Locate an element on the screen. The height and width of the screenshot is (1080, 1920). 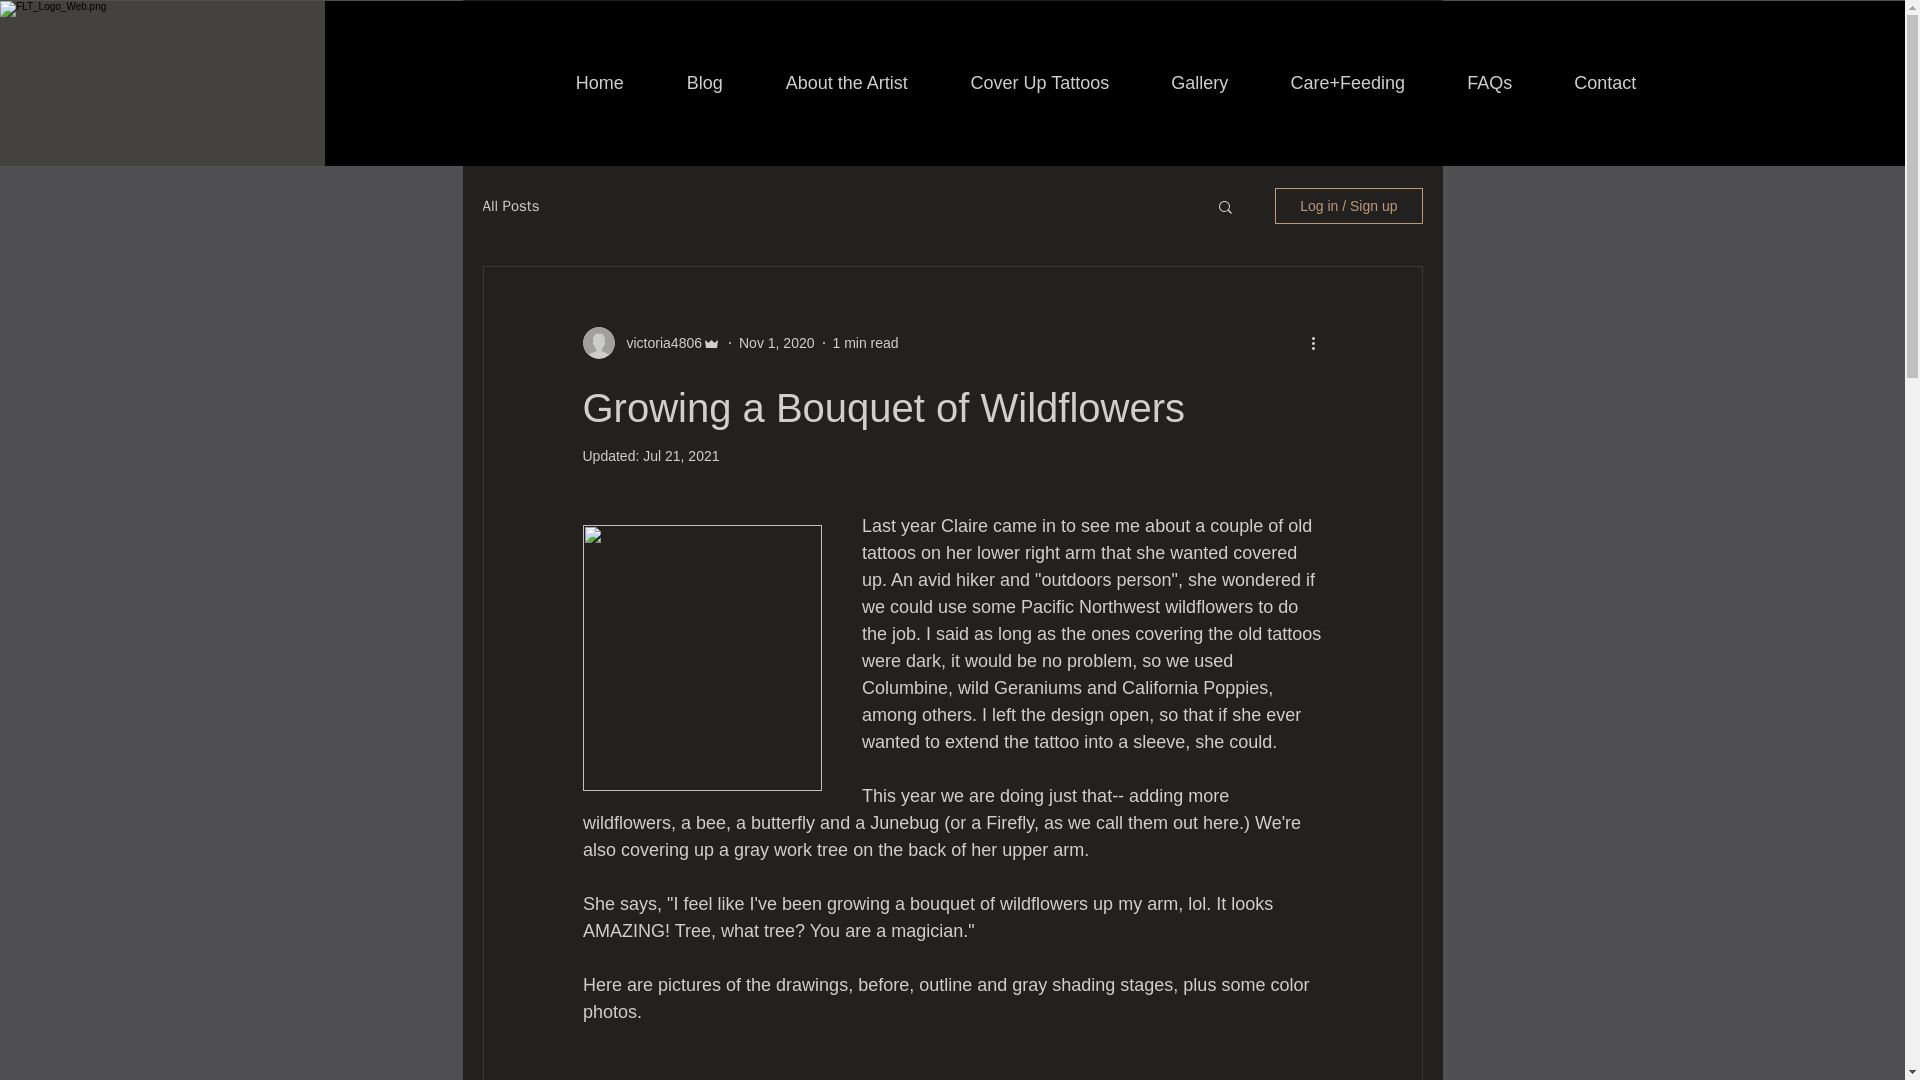
Gallery is located at coordinates (1200, 83).